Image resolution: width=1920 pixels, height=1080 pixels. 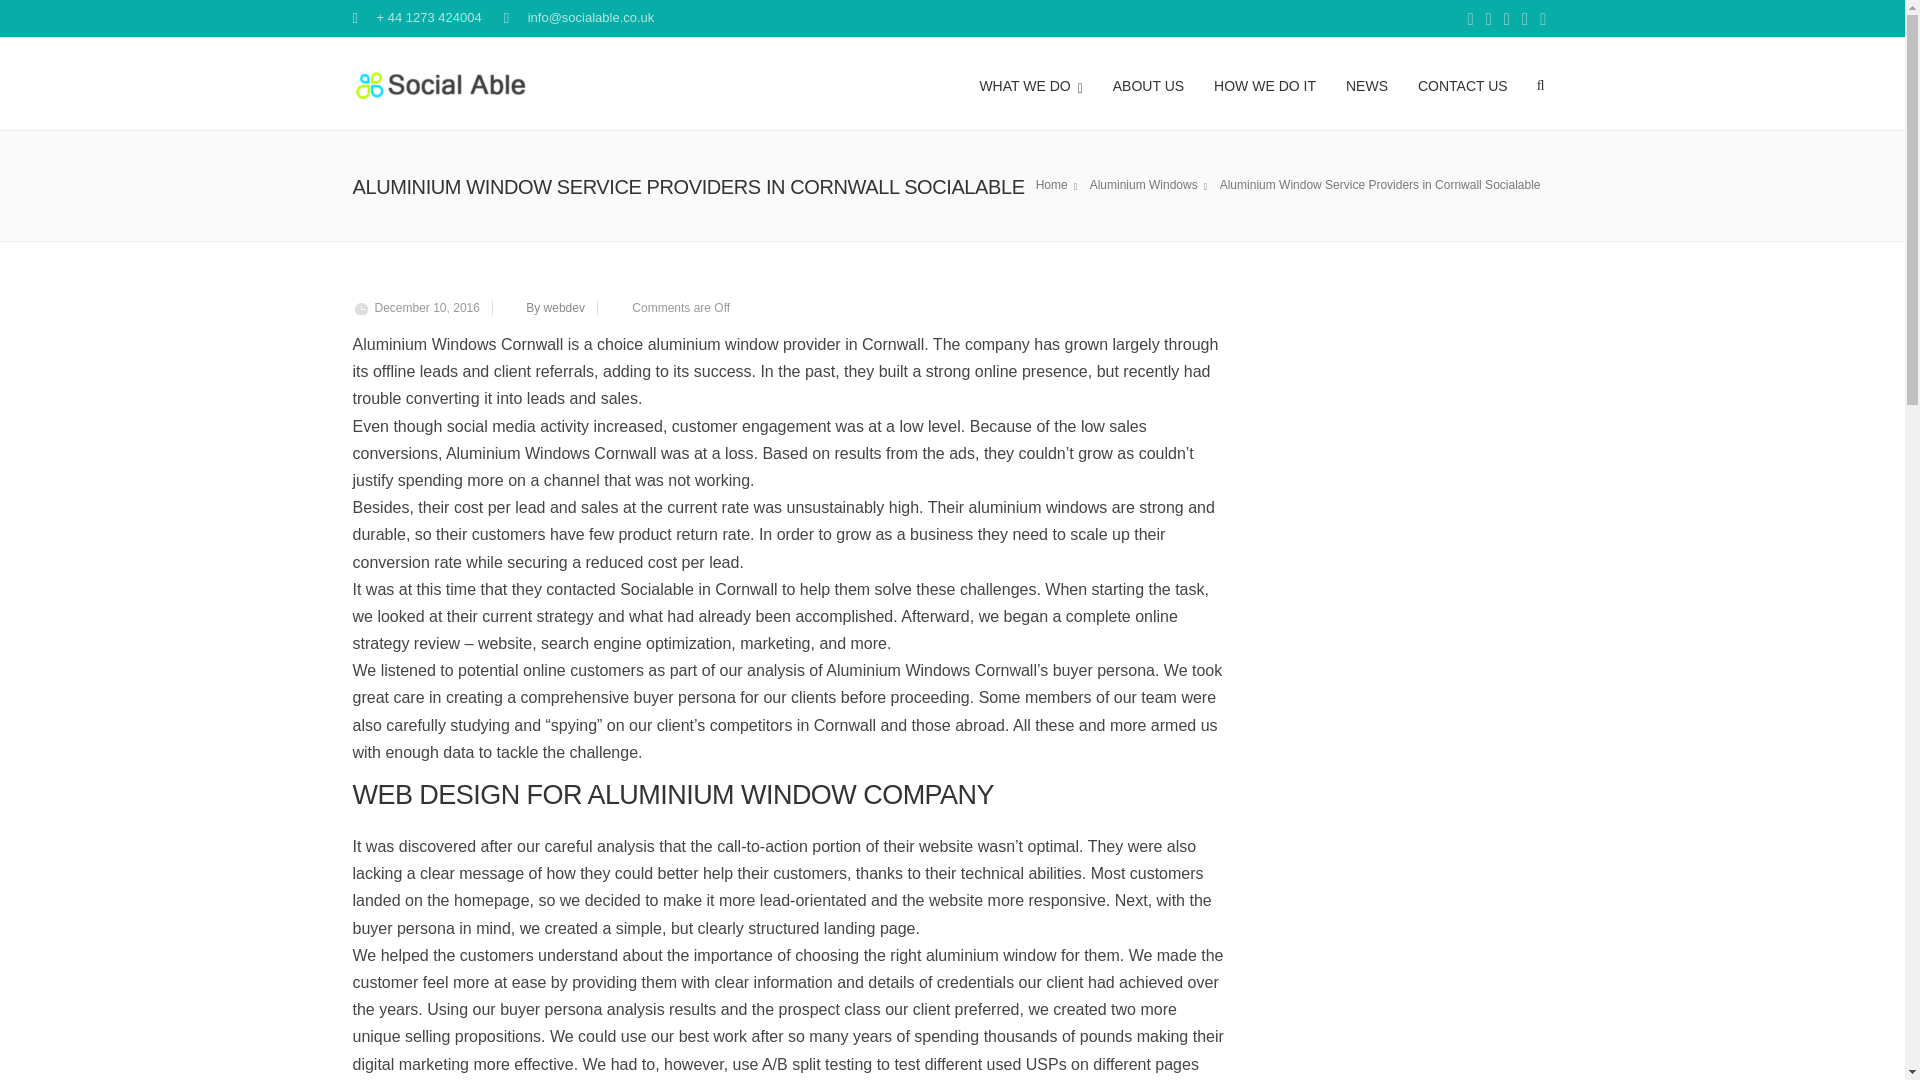 I want to click on LinkedIn, so click(x=1525, y=20).